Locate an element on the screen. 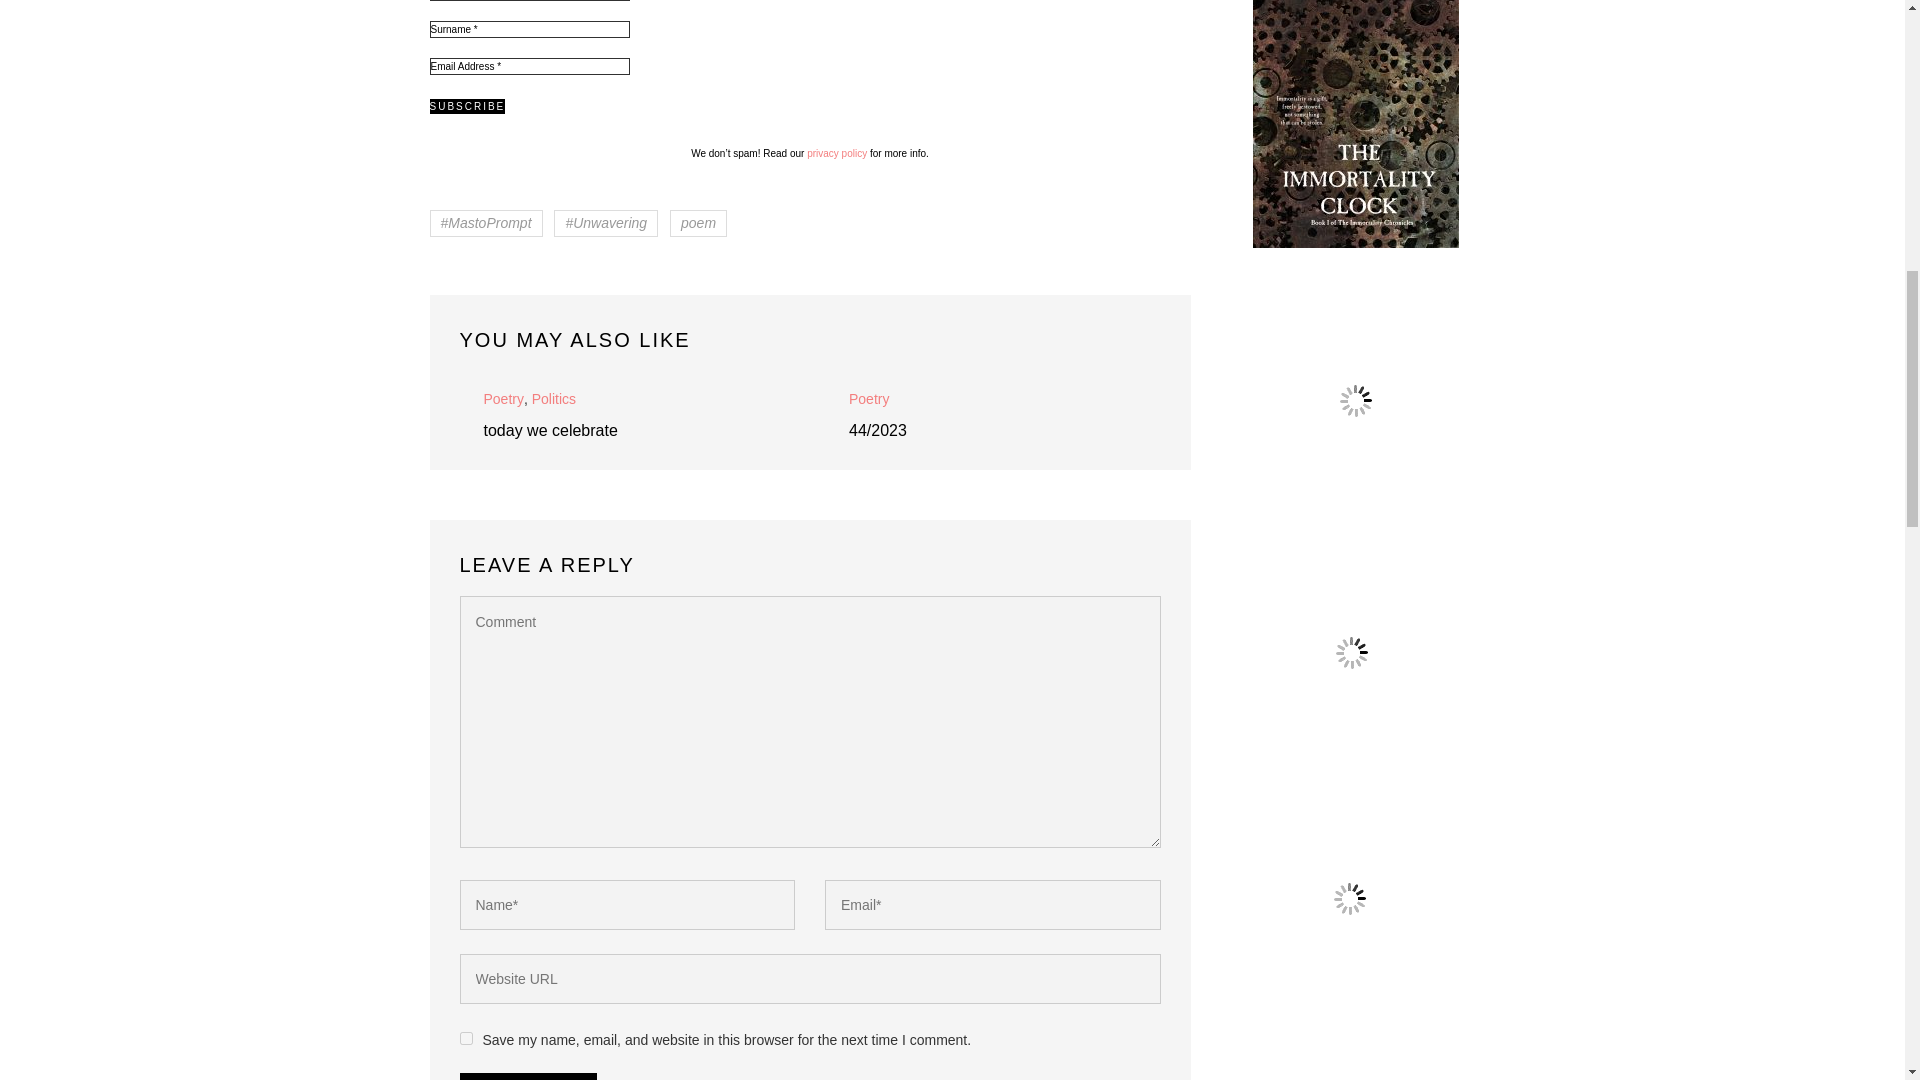 The image size is (1920, 1080). Subscribe is located at coordinates (468, 106).